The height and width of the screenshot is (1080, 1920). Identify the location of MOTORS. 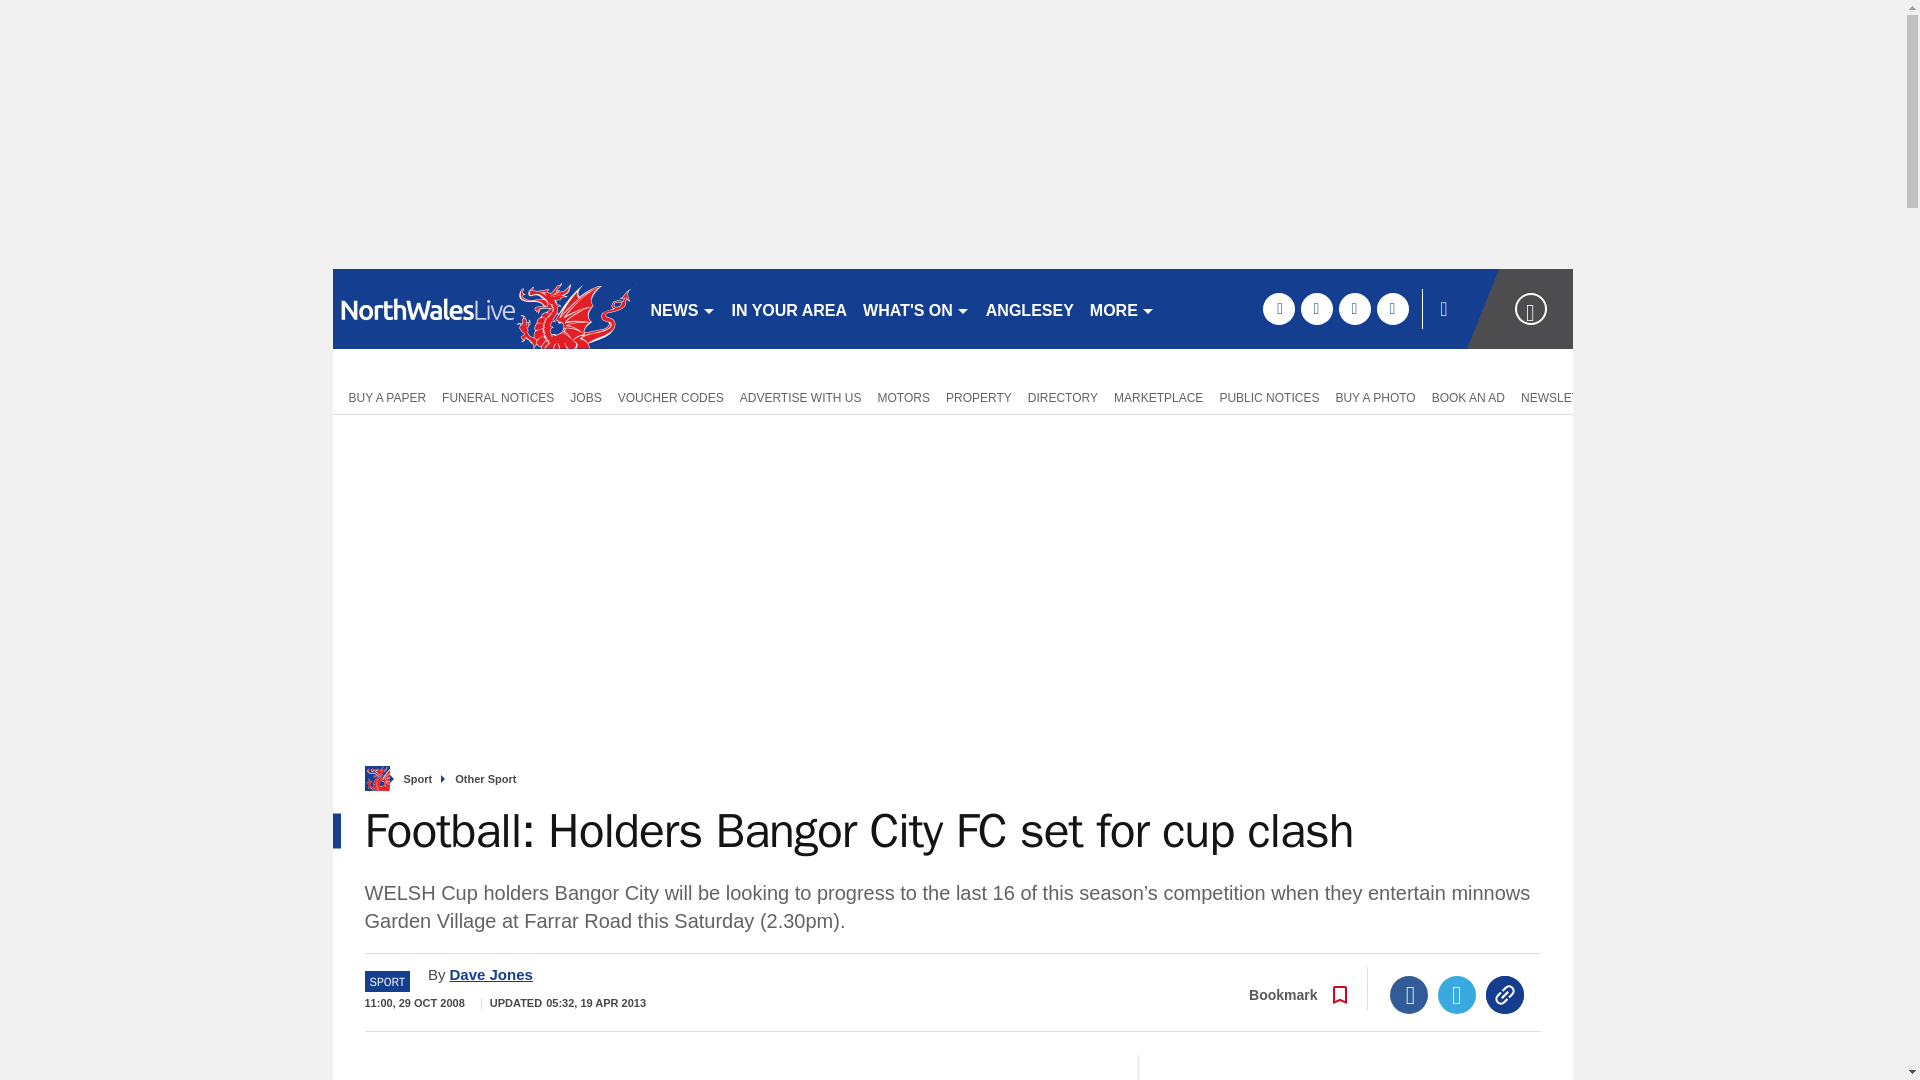
(904, 396).